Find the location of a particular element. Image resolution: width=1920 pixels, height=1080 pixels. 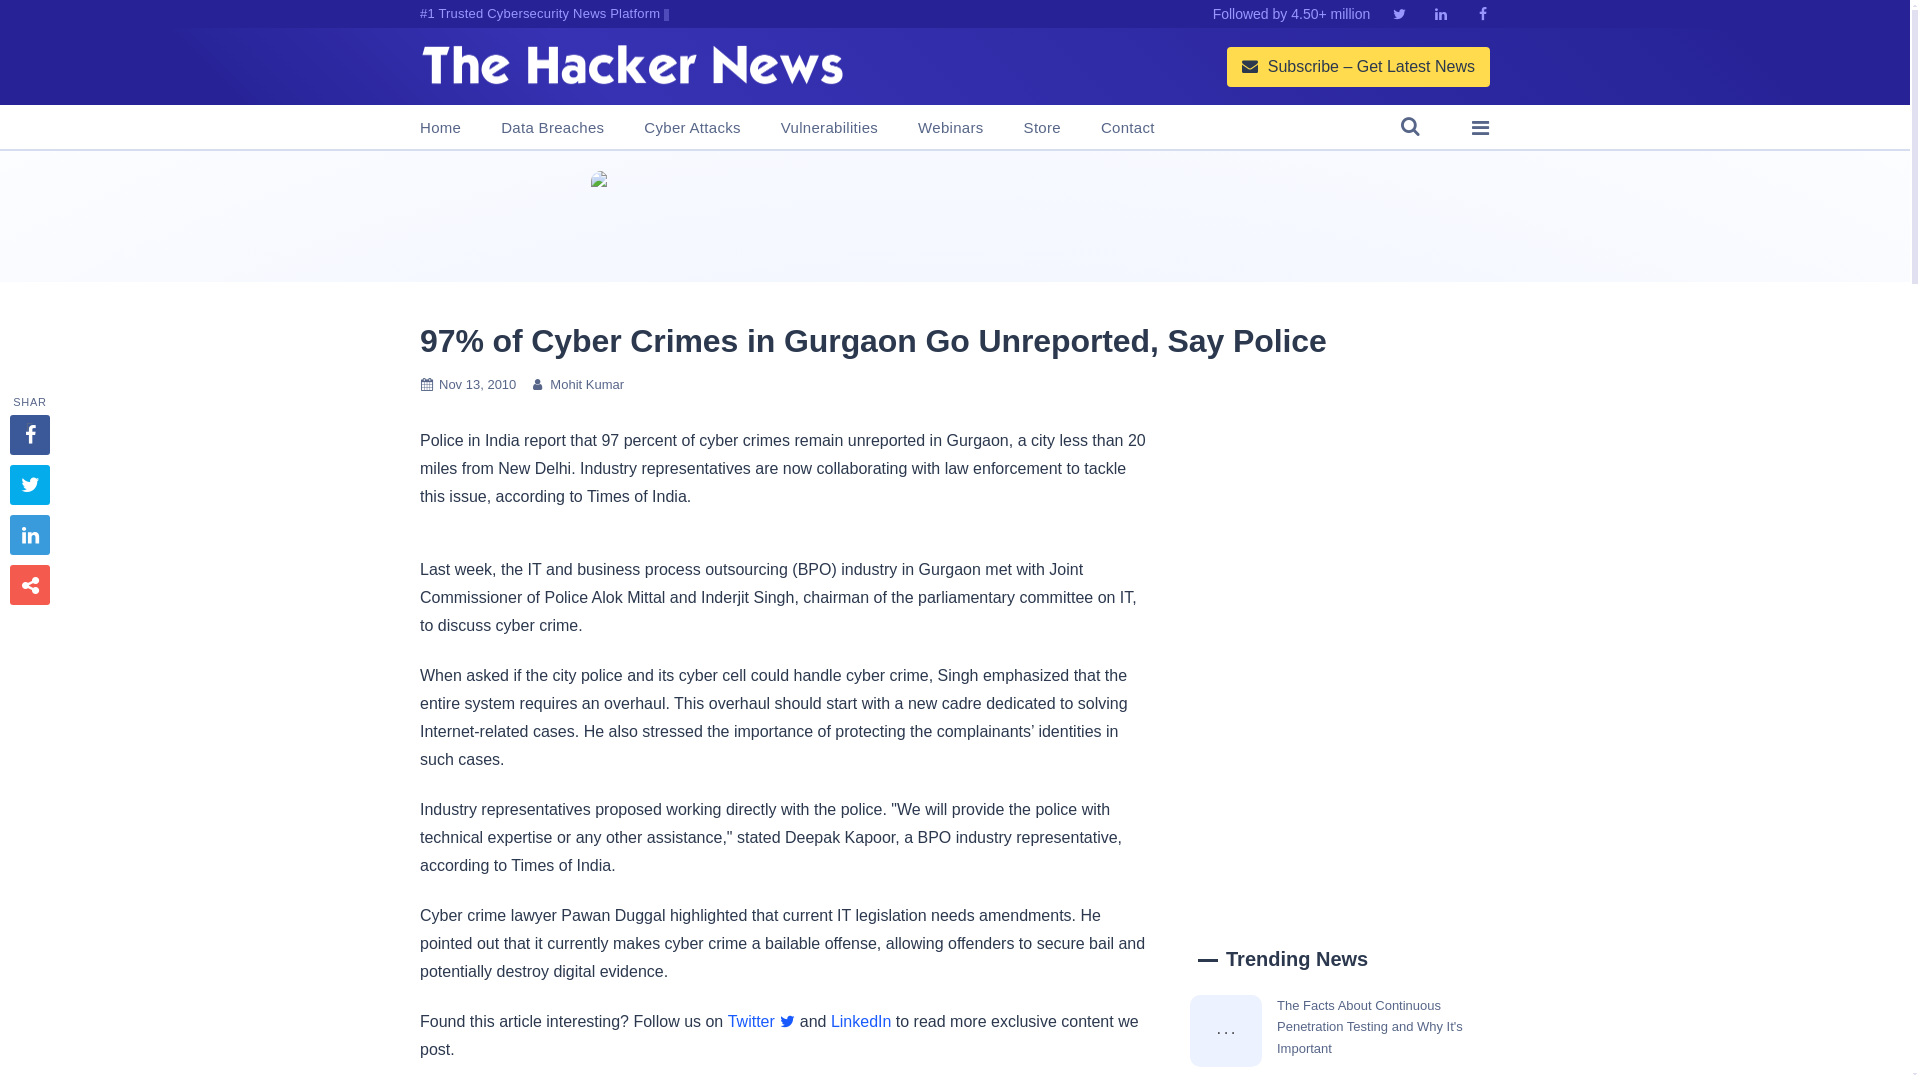

Webinars is located at coordinates (950, 128).